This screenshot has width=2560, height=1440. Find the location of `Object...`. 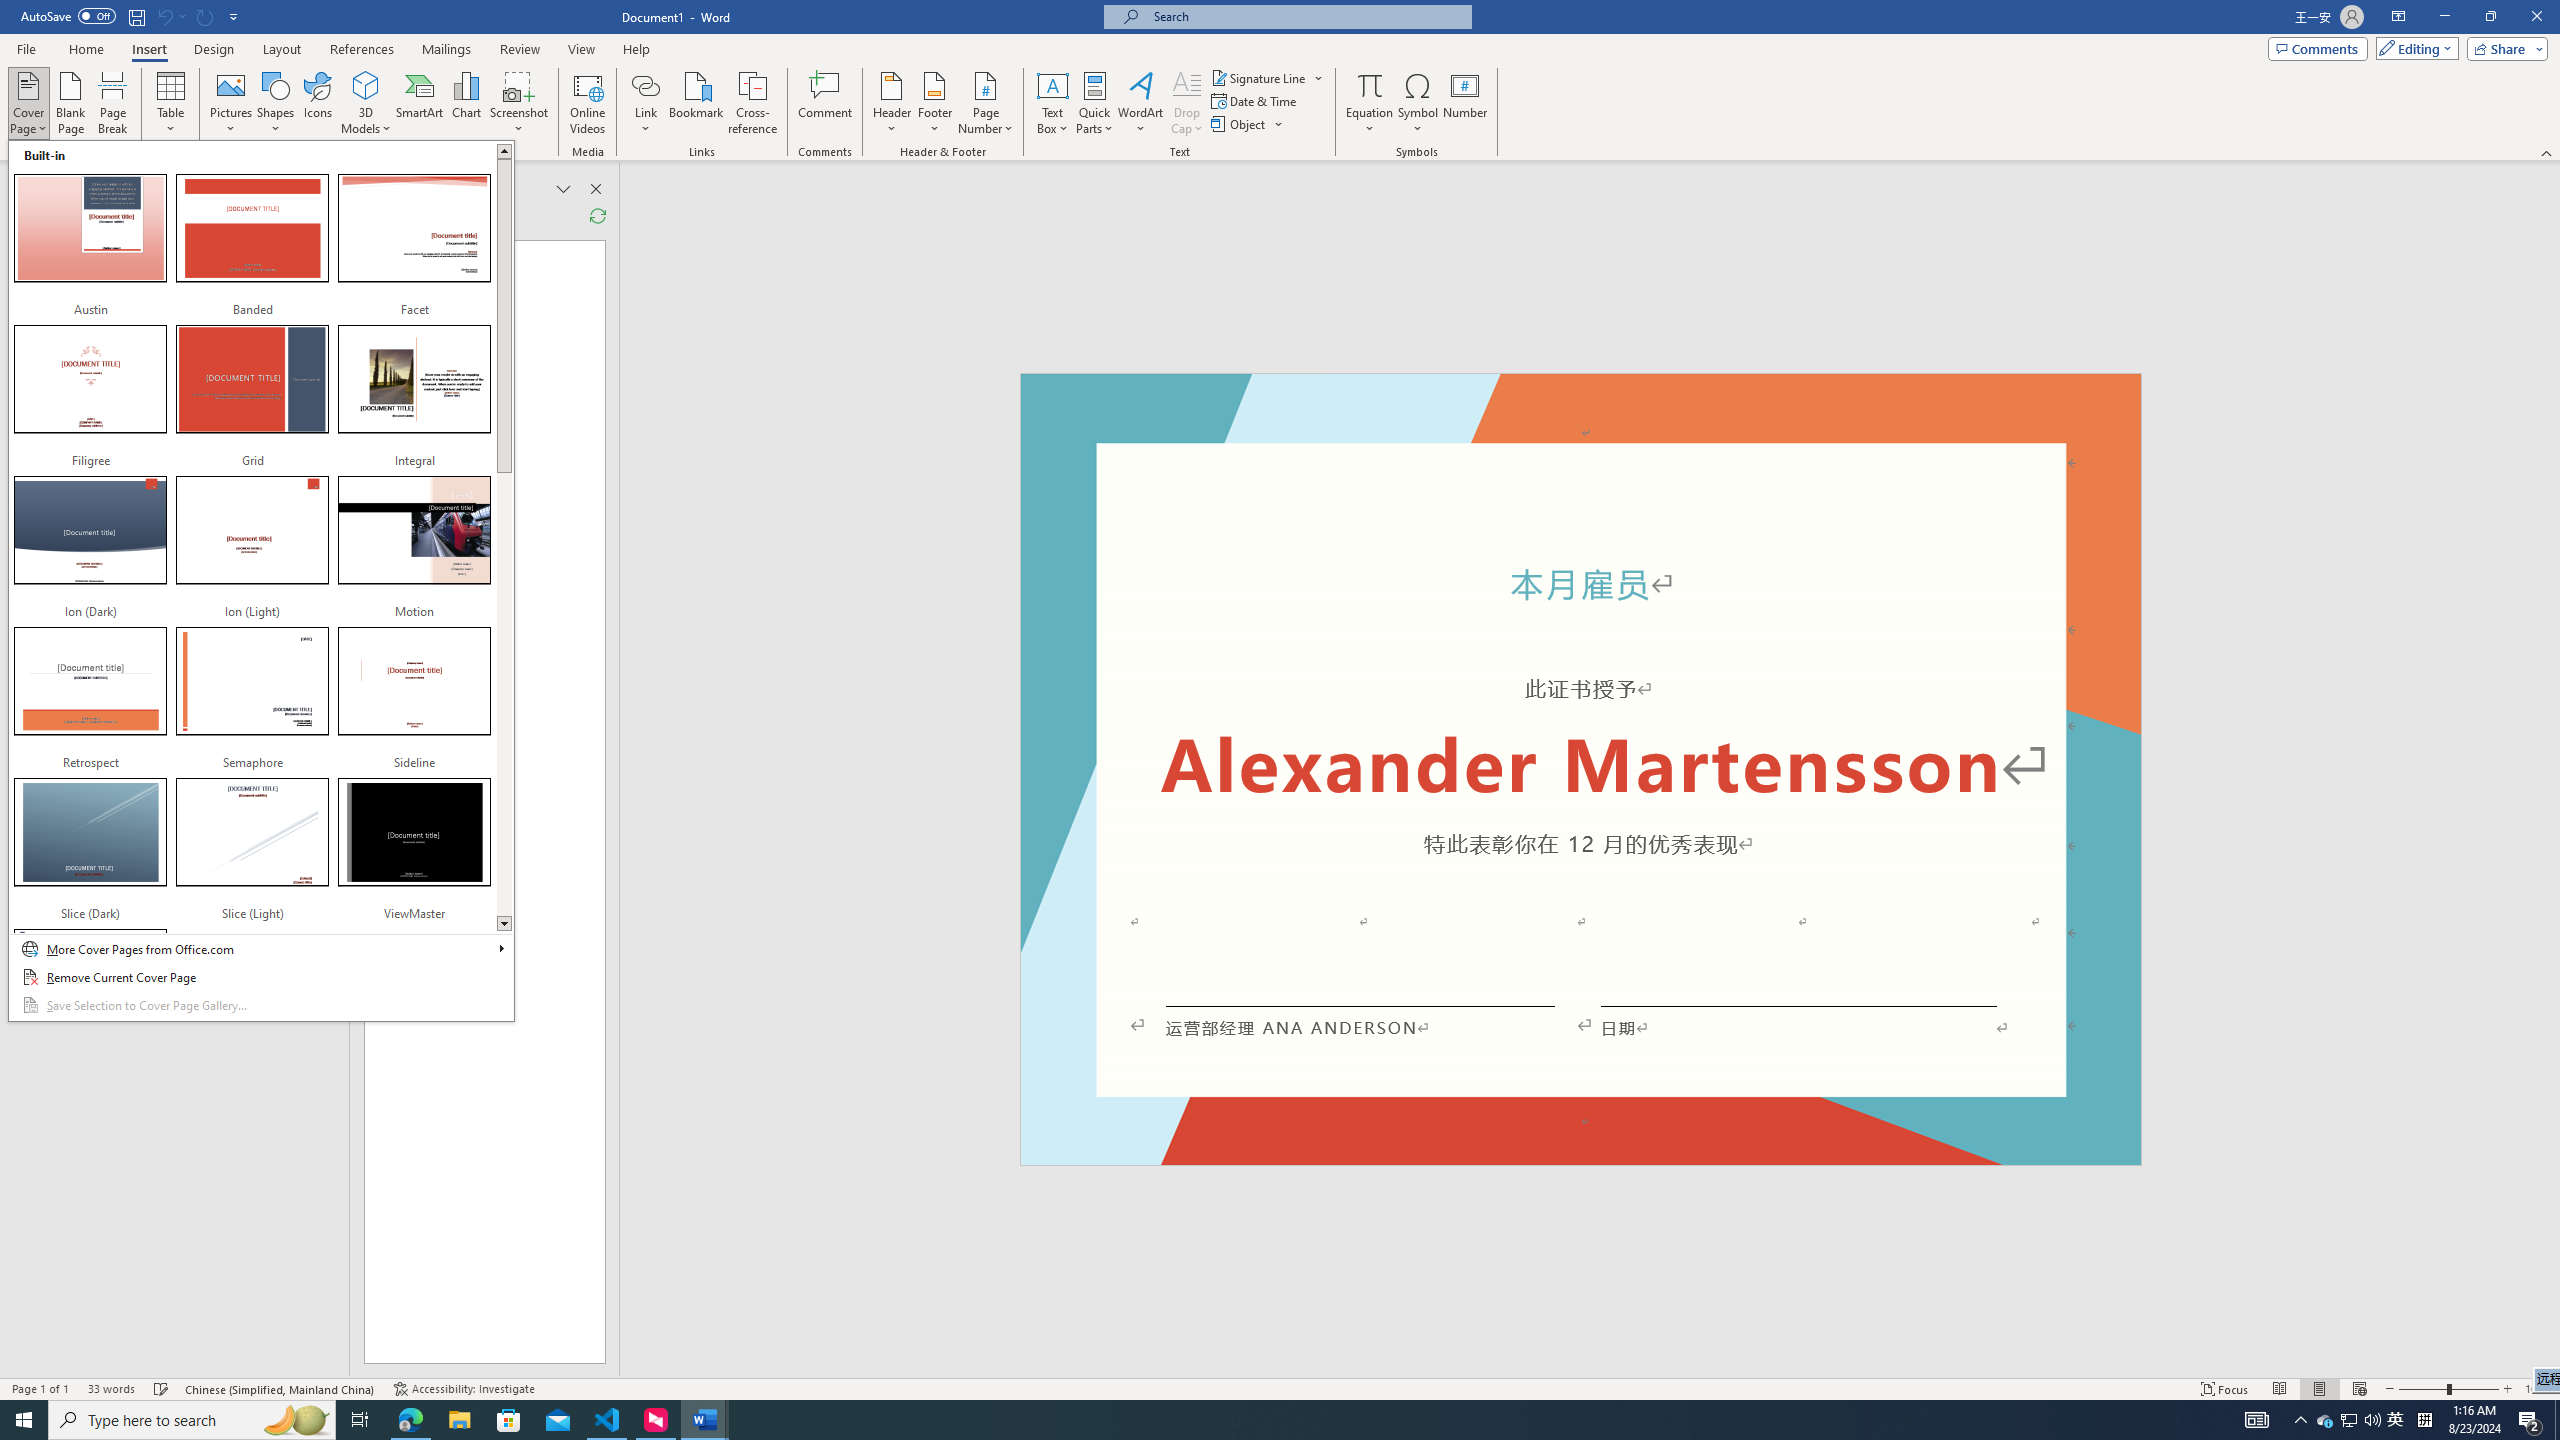

Object... is located at coordinates (1240, 124).